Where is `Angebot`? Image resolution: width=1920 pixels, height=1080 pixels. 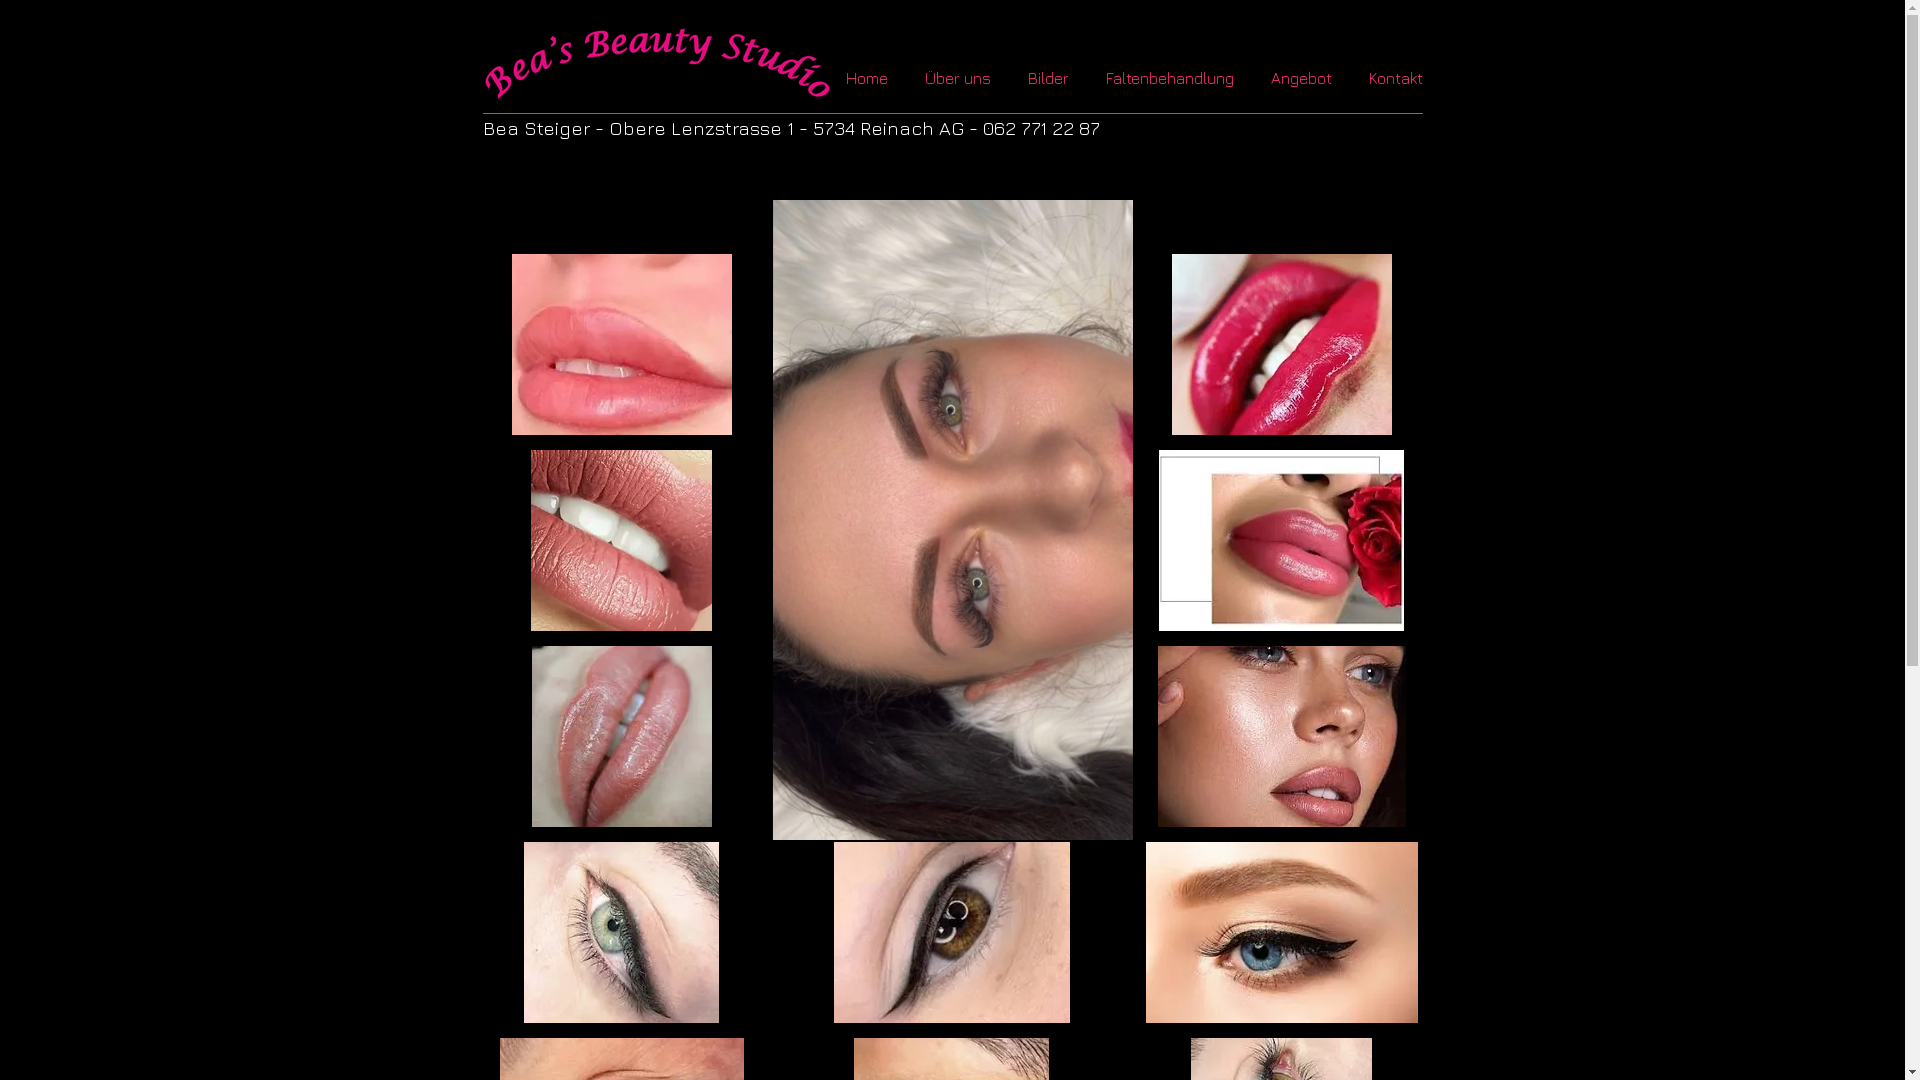
Angebot is located at coordinates (1304, 78).